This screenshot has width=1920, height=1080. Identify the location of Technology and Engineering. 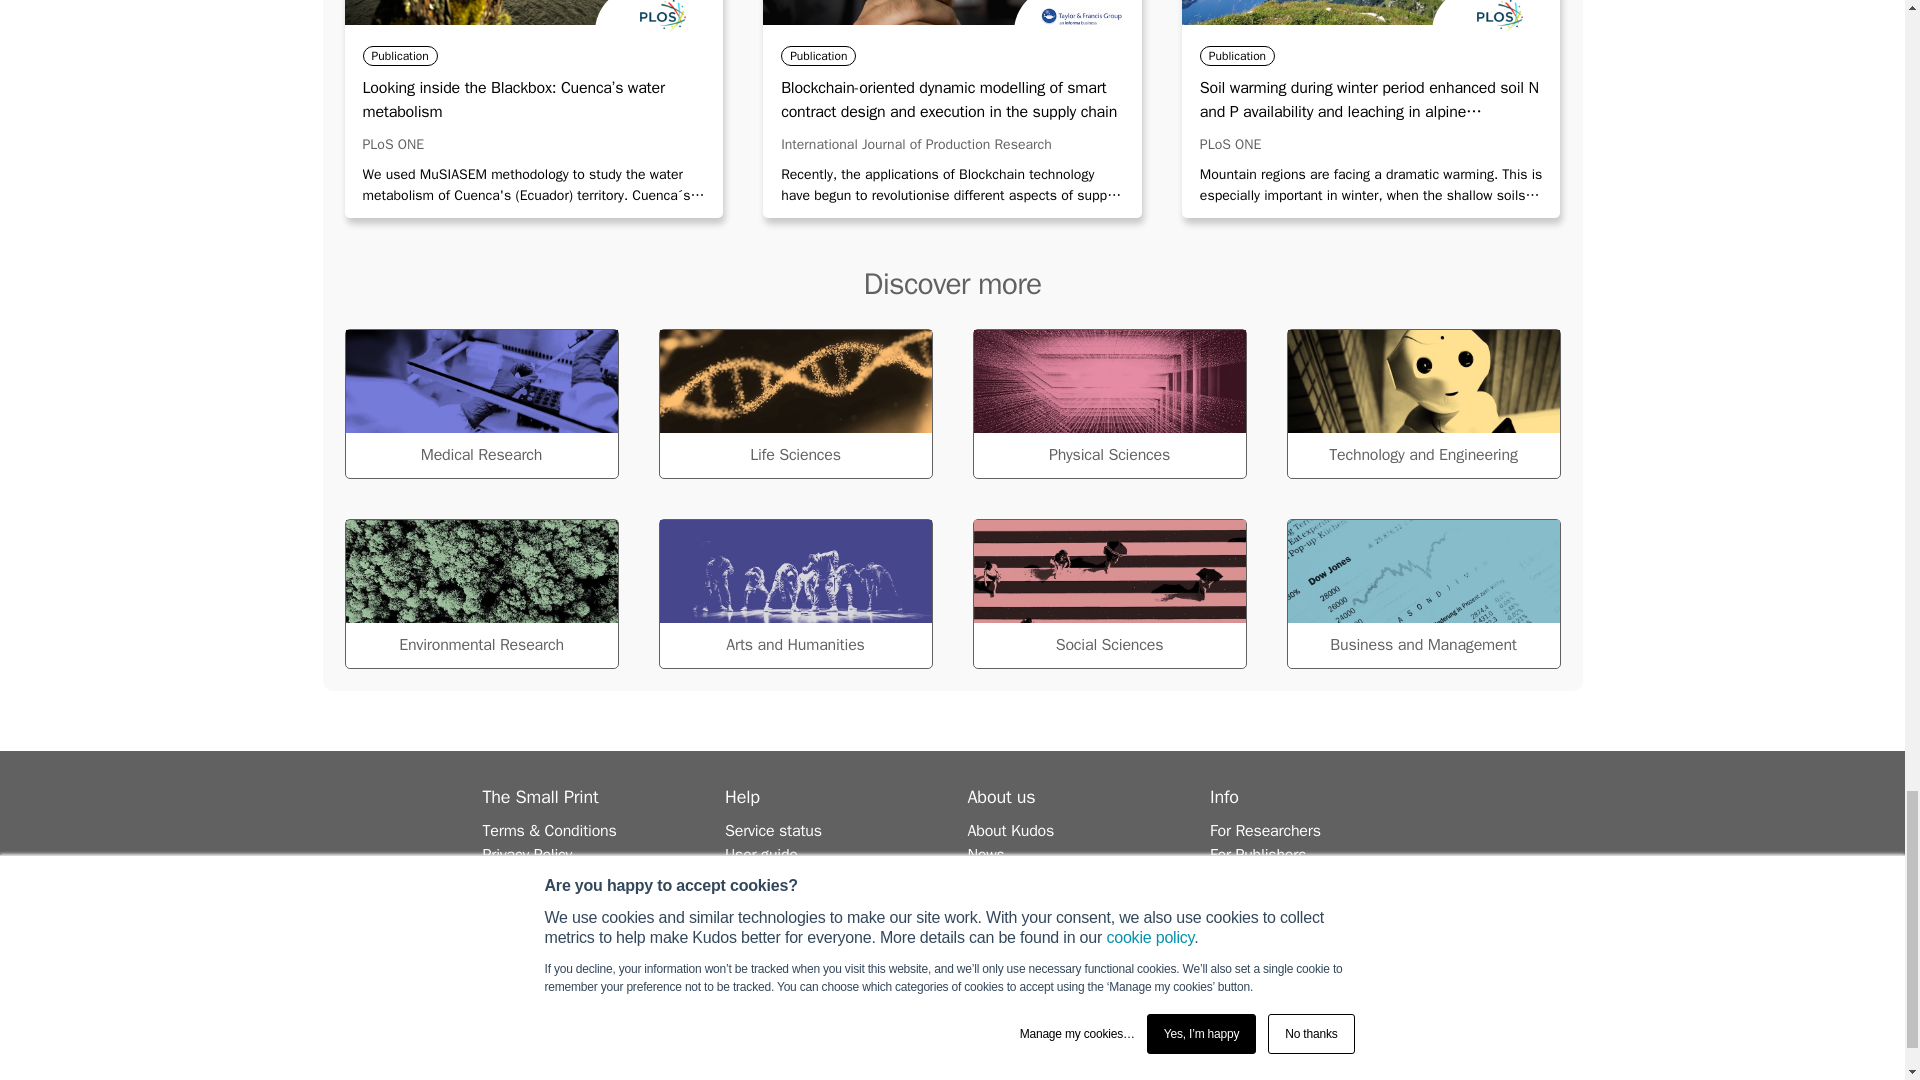
(1422, 404).